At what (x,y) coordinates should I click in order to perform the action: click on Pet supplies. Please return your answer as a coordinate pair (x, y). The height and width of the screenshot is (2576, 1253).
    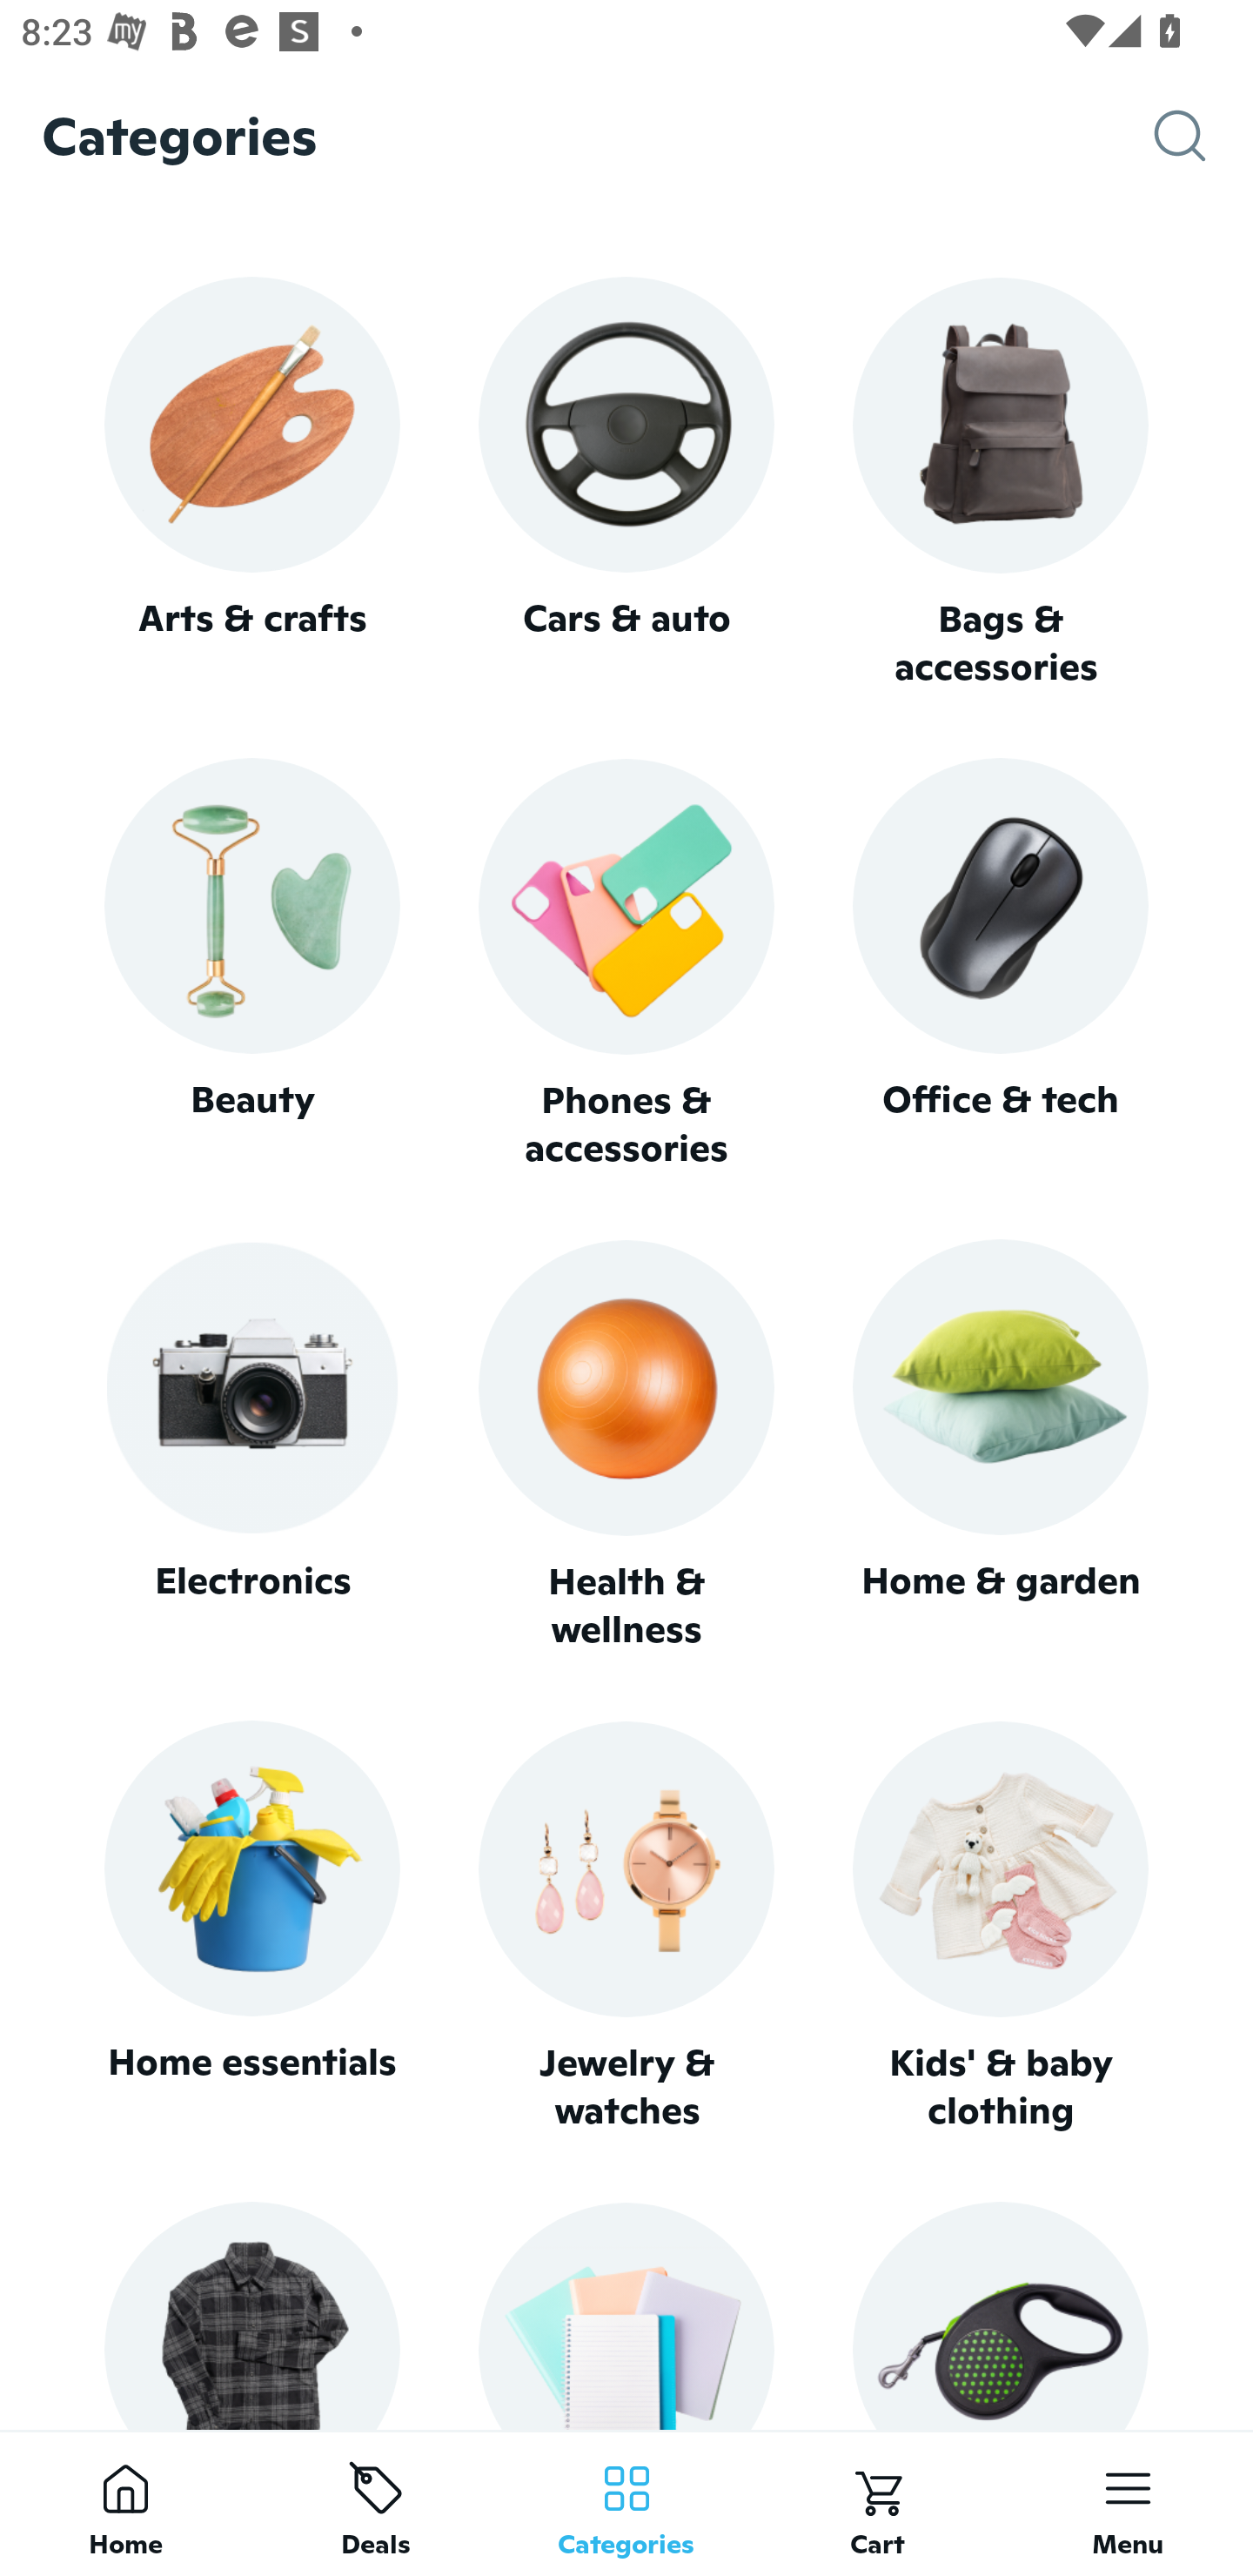
    Looking at the image, I should click on (1001, 2315).